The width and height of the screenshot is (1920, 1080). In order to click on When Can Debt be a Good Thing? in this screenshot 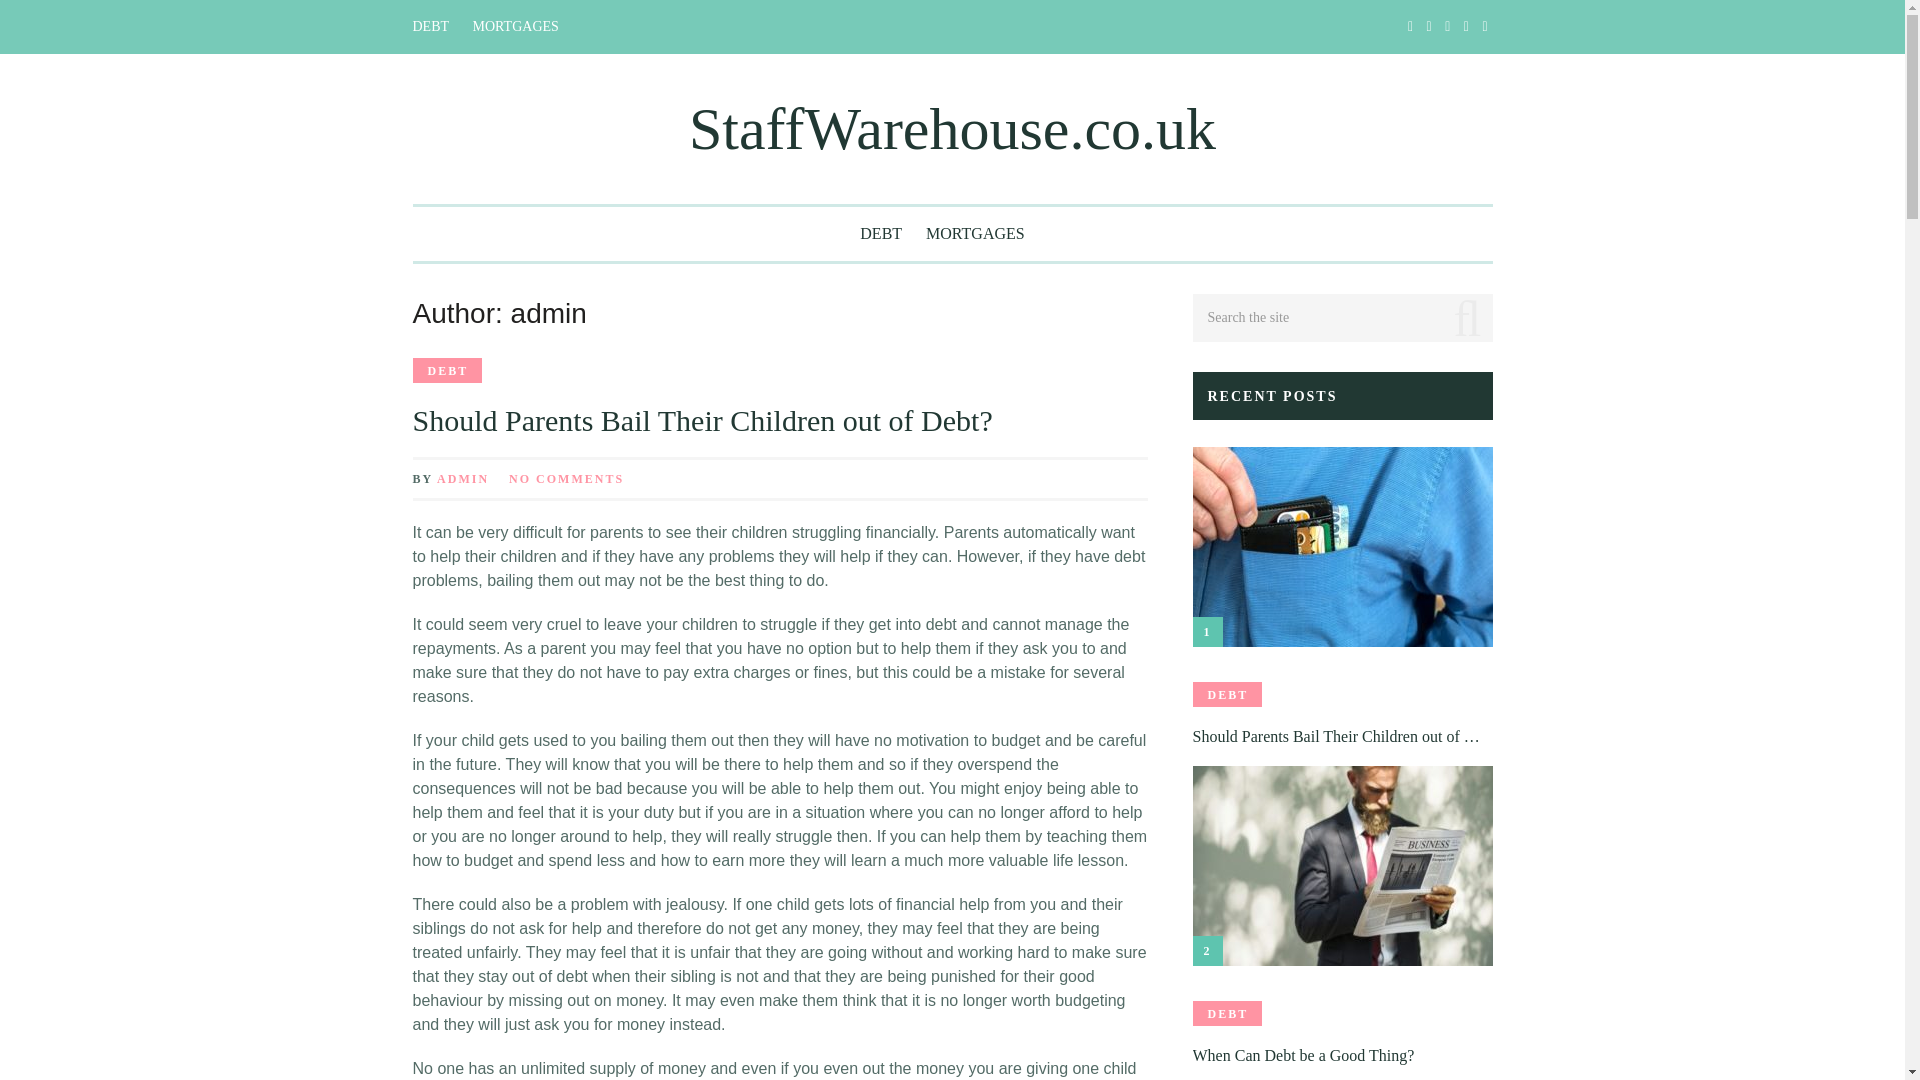, I will do `click(1342, 1056)`.